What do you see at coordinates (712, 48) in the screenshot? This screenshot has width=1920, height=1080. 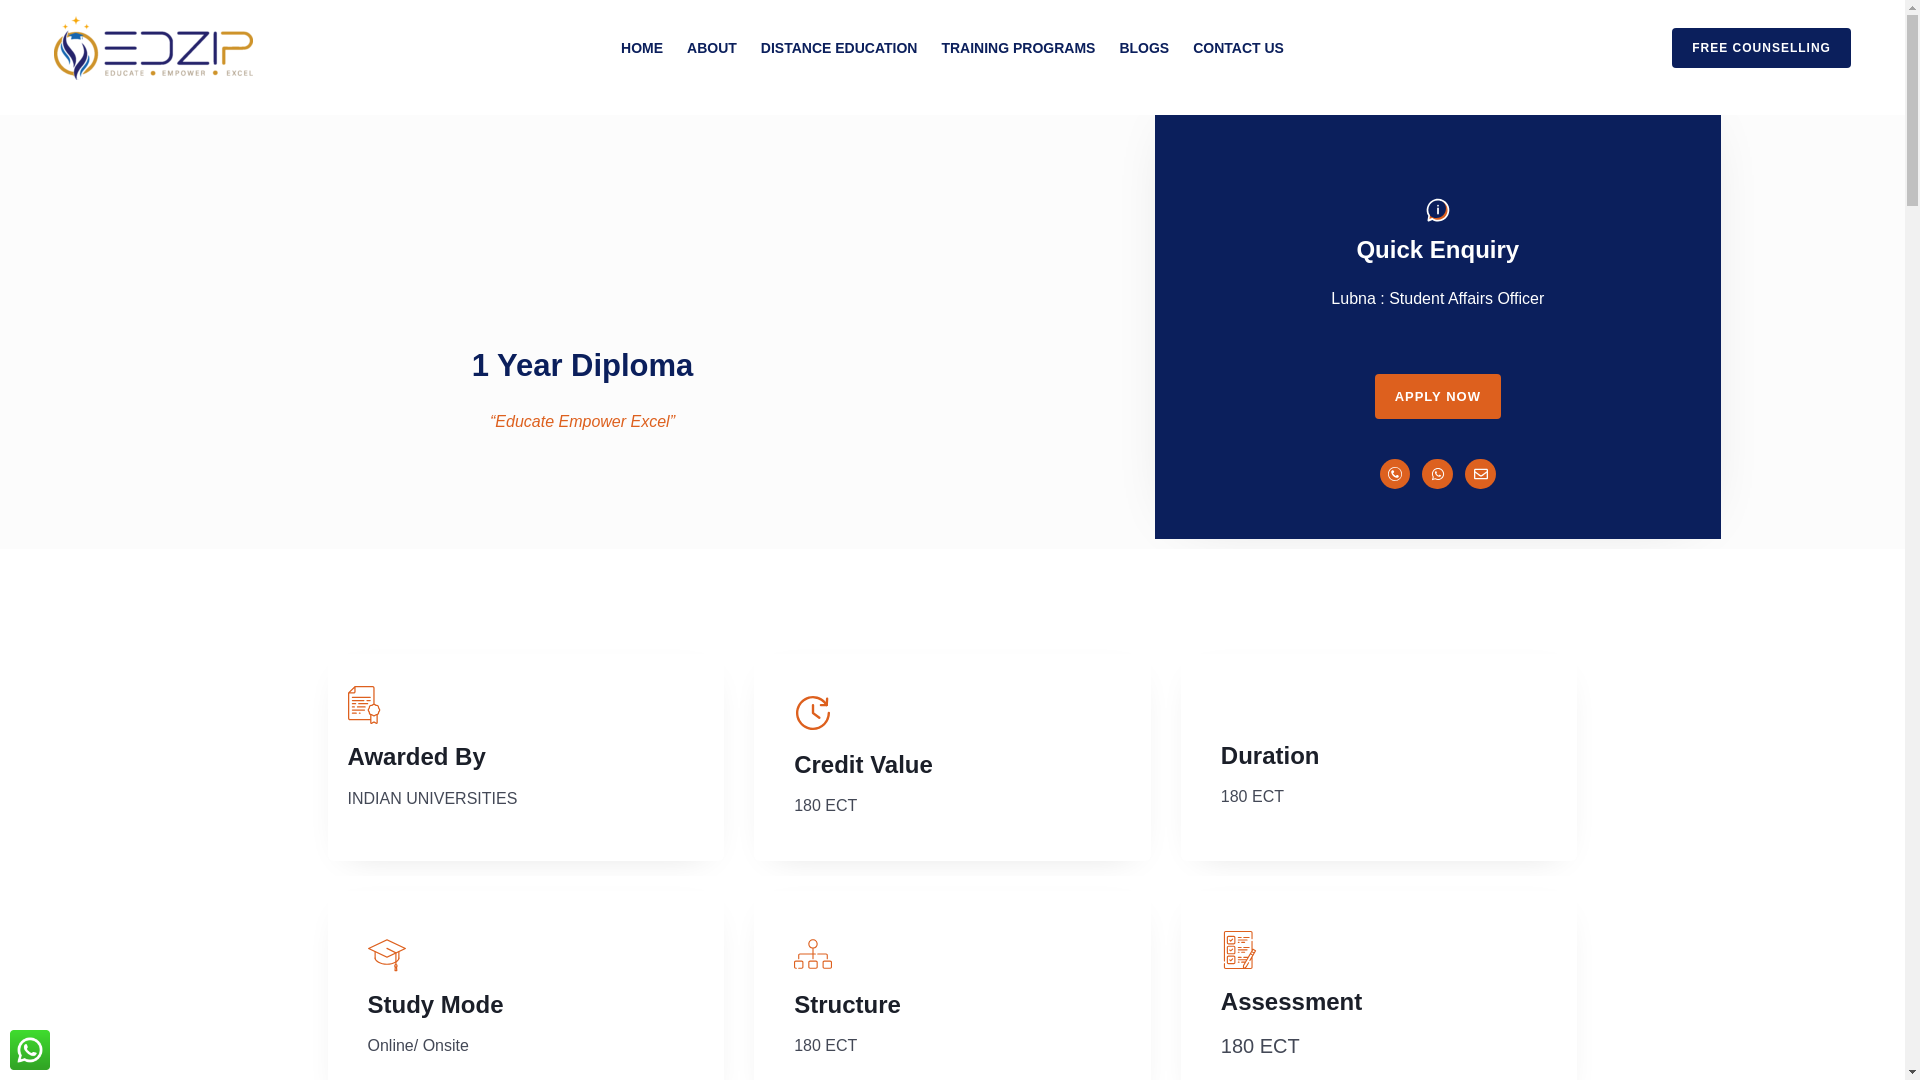 I see `ABOUT` at bounding box center [712, 48].